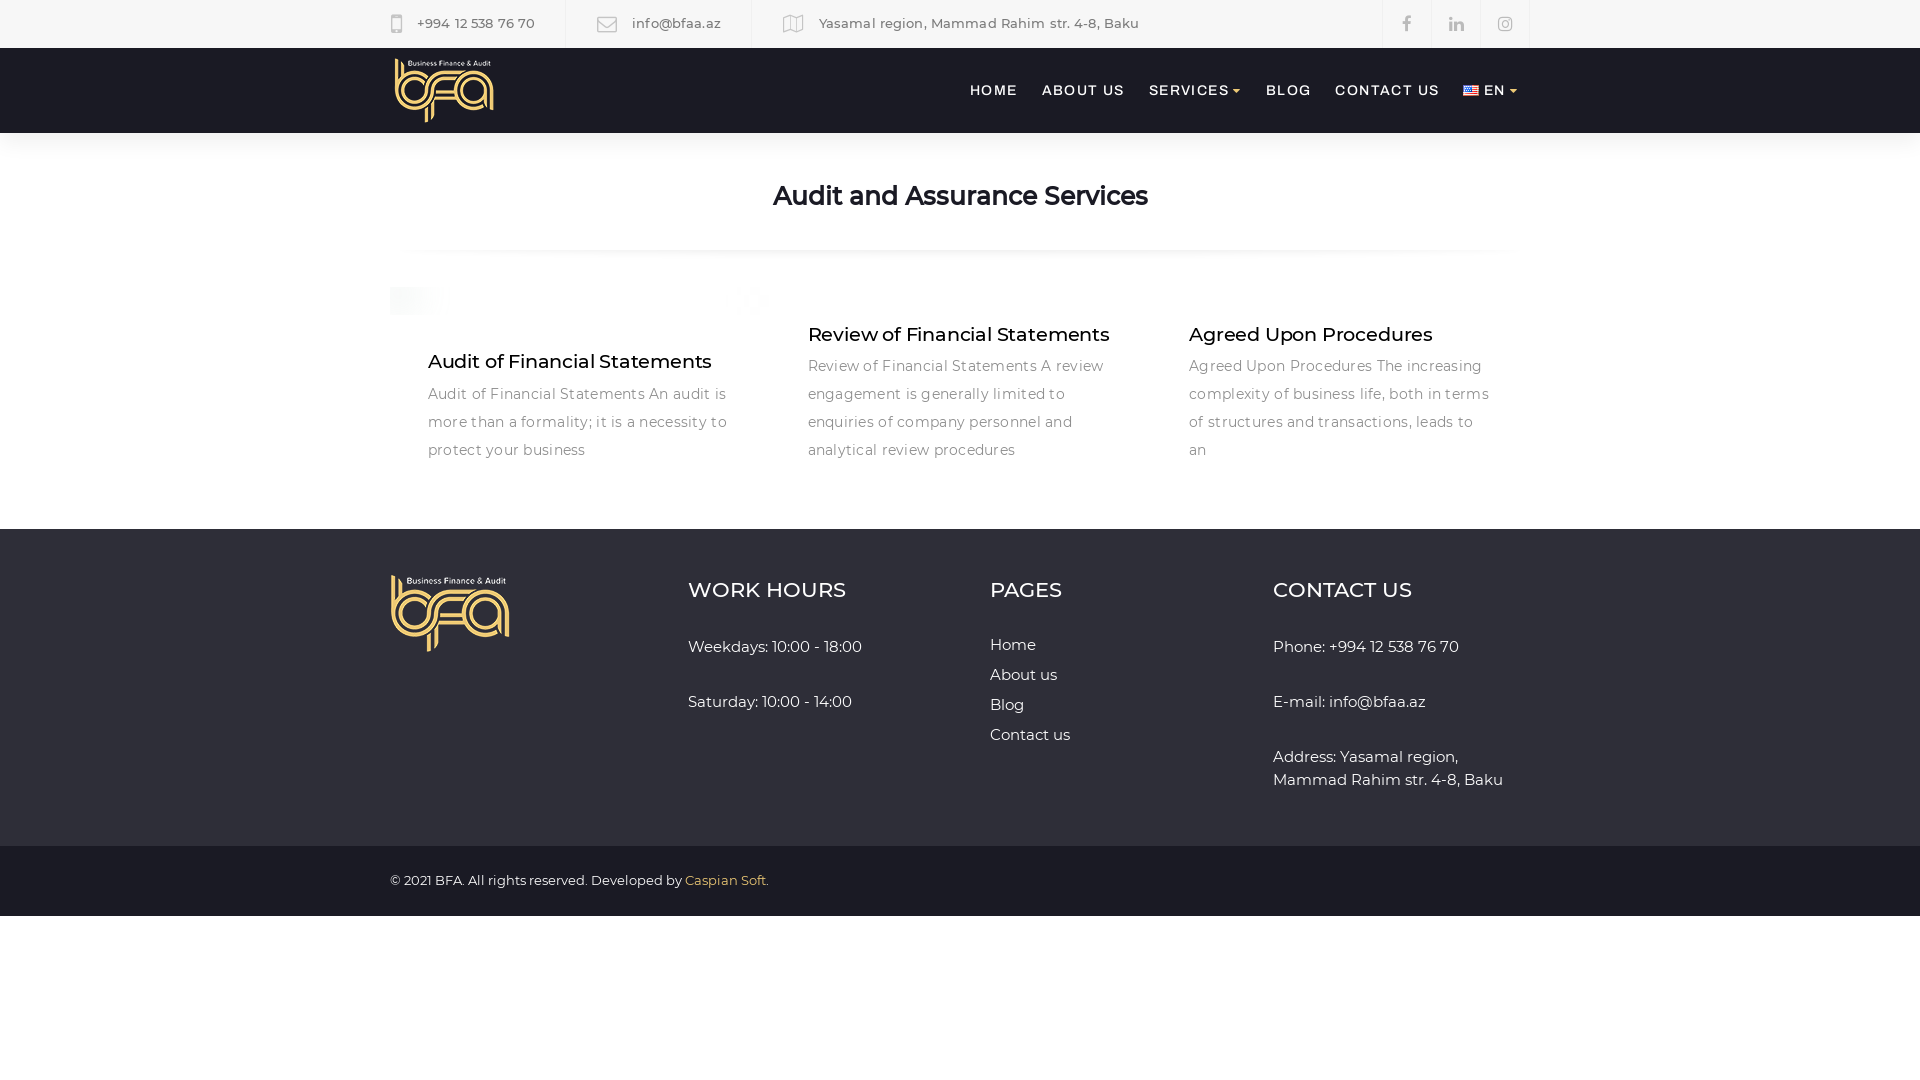  Describe the element at coordinates (1376, 702) in the screenshot. I see `info@bfaa.az` at that location.